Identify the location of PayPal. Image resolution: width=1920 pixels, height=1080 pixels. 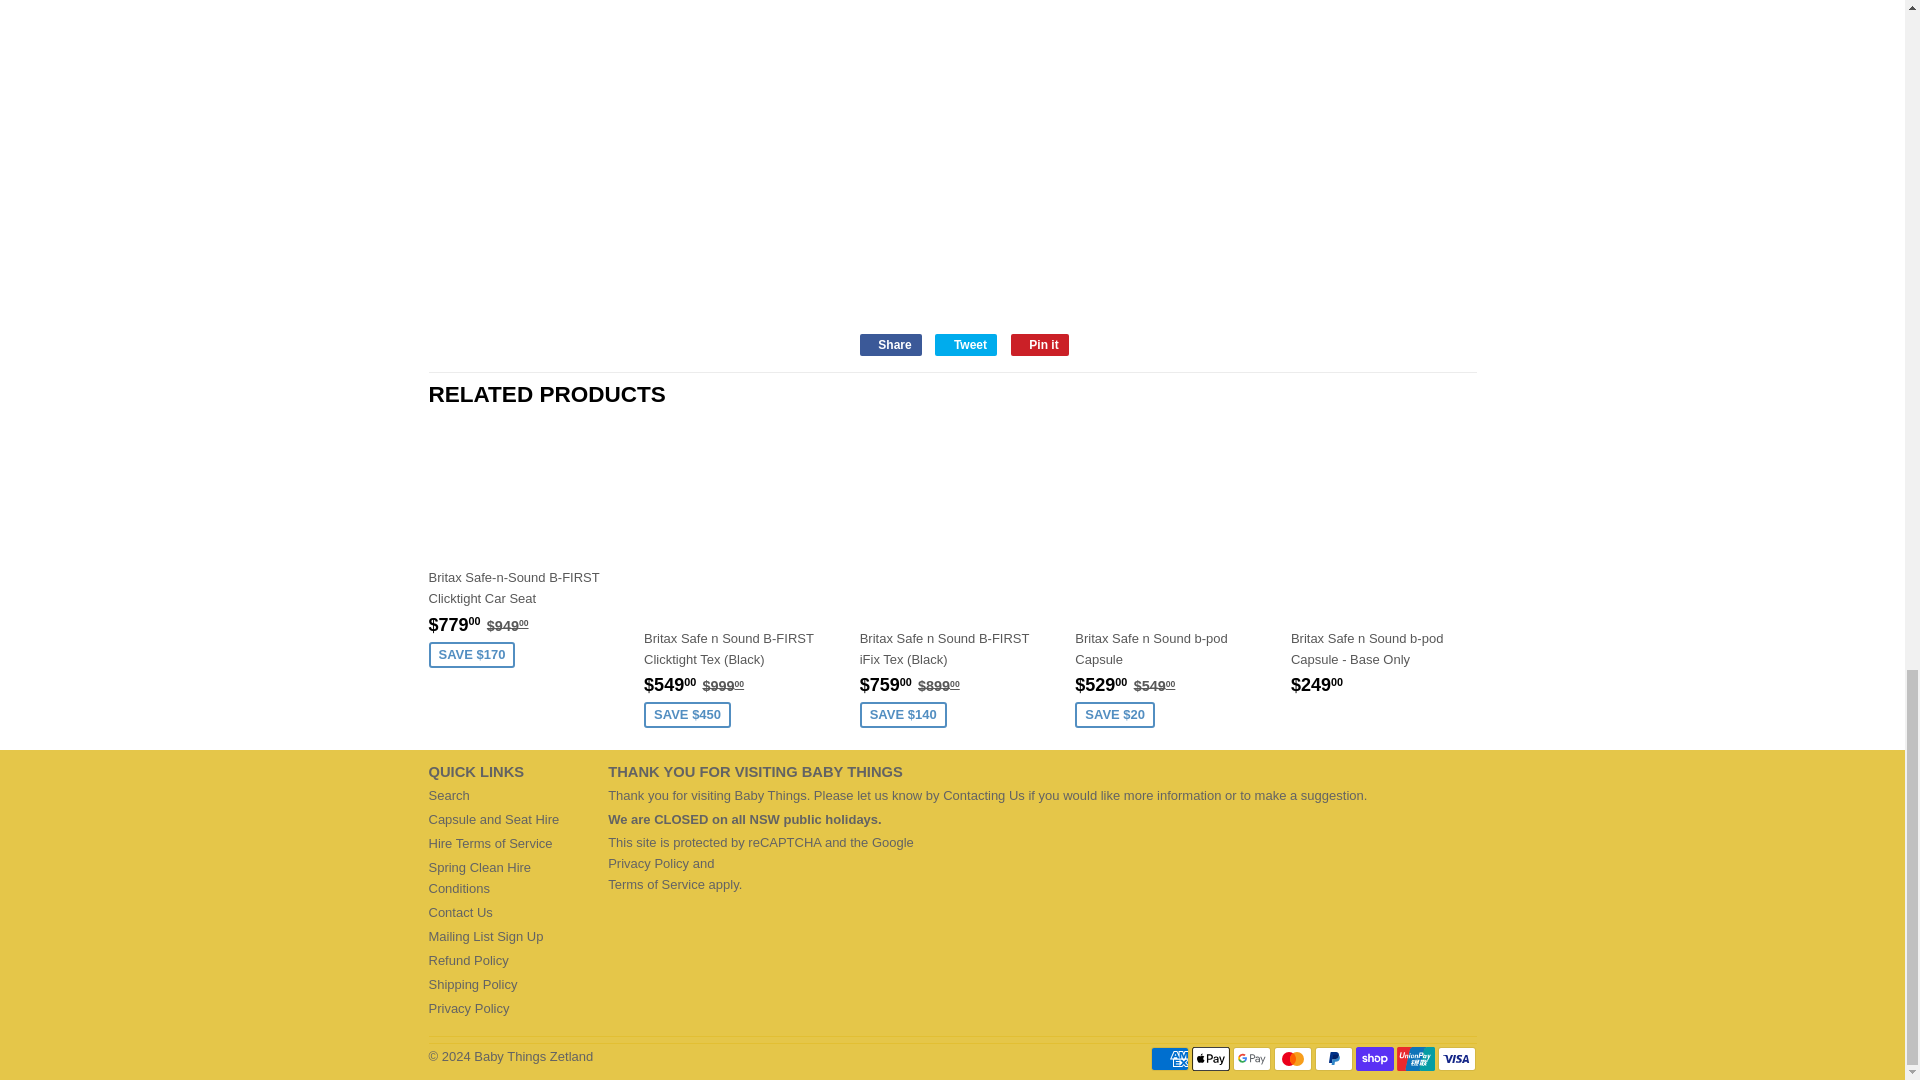
(1334, 1058).